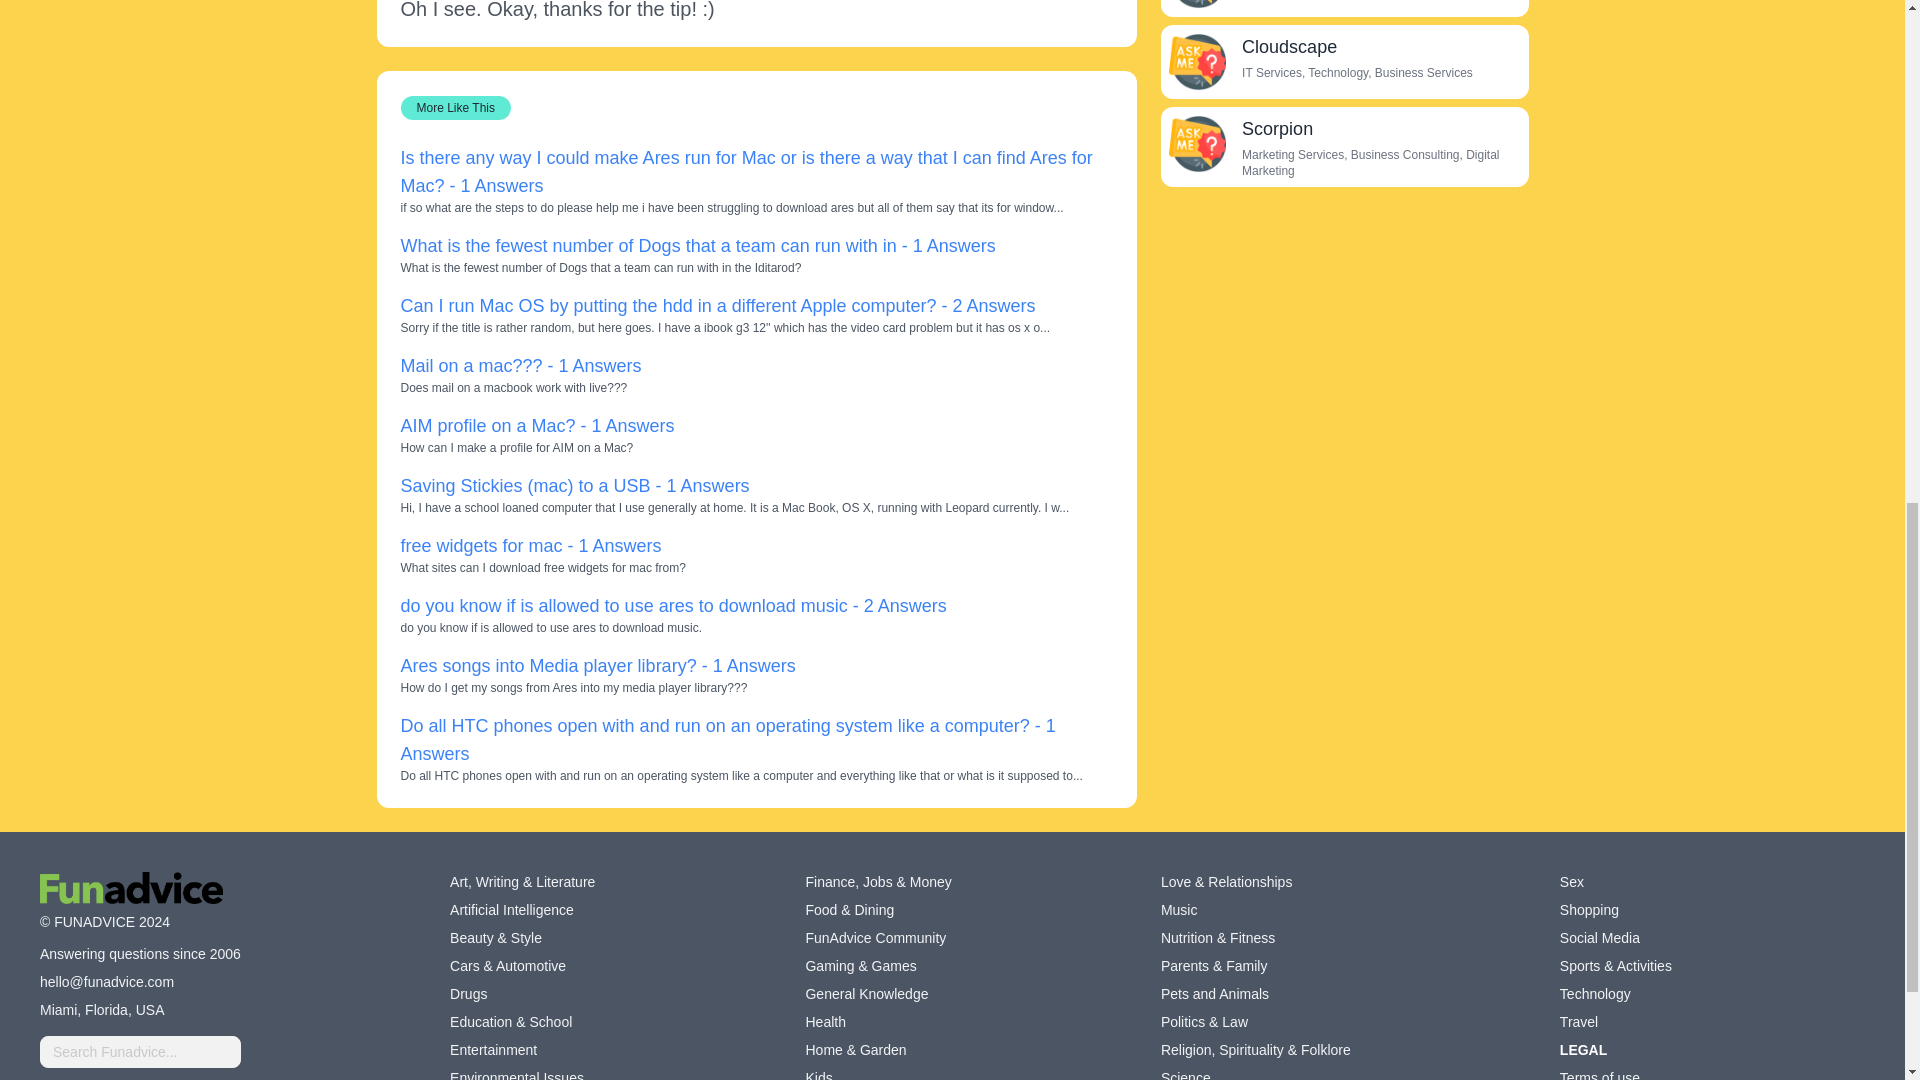 This screenshot has height=1080, width=1920. I want to click on Environmental Issues, so click(516, 1074).